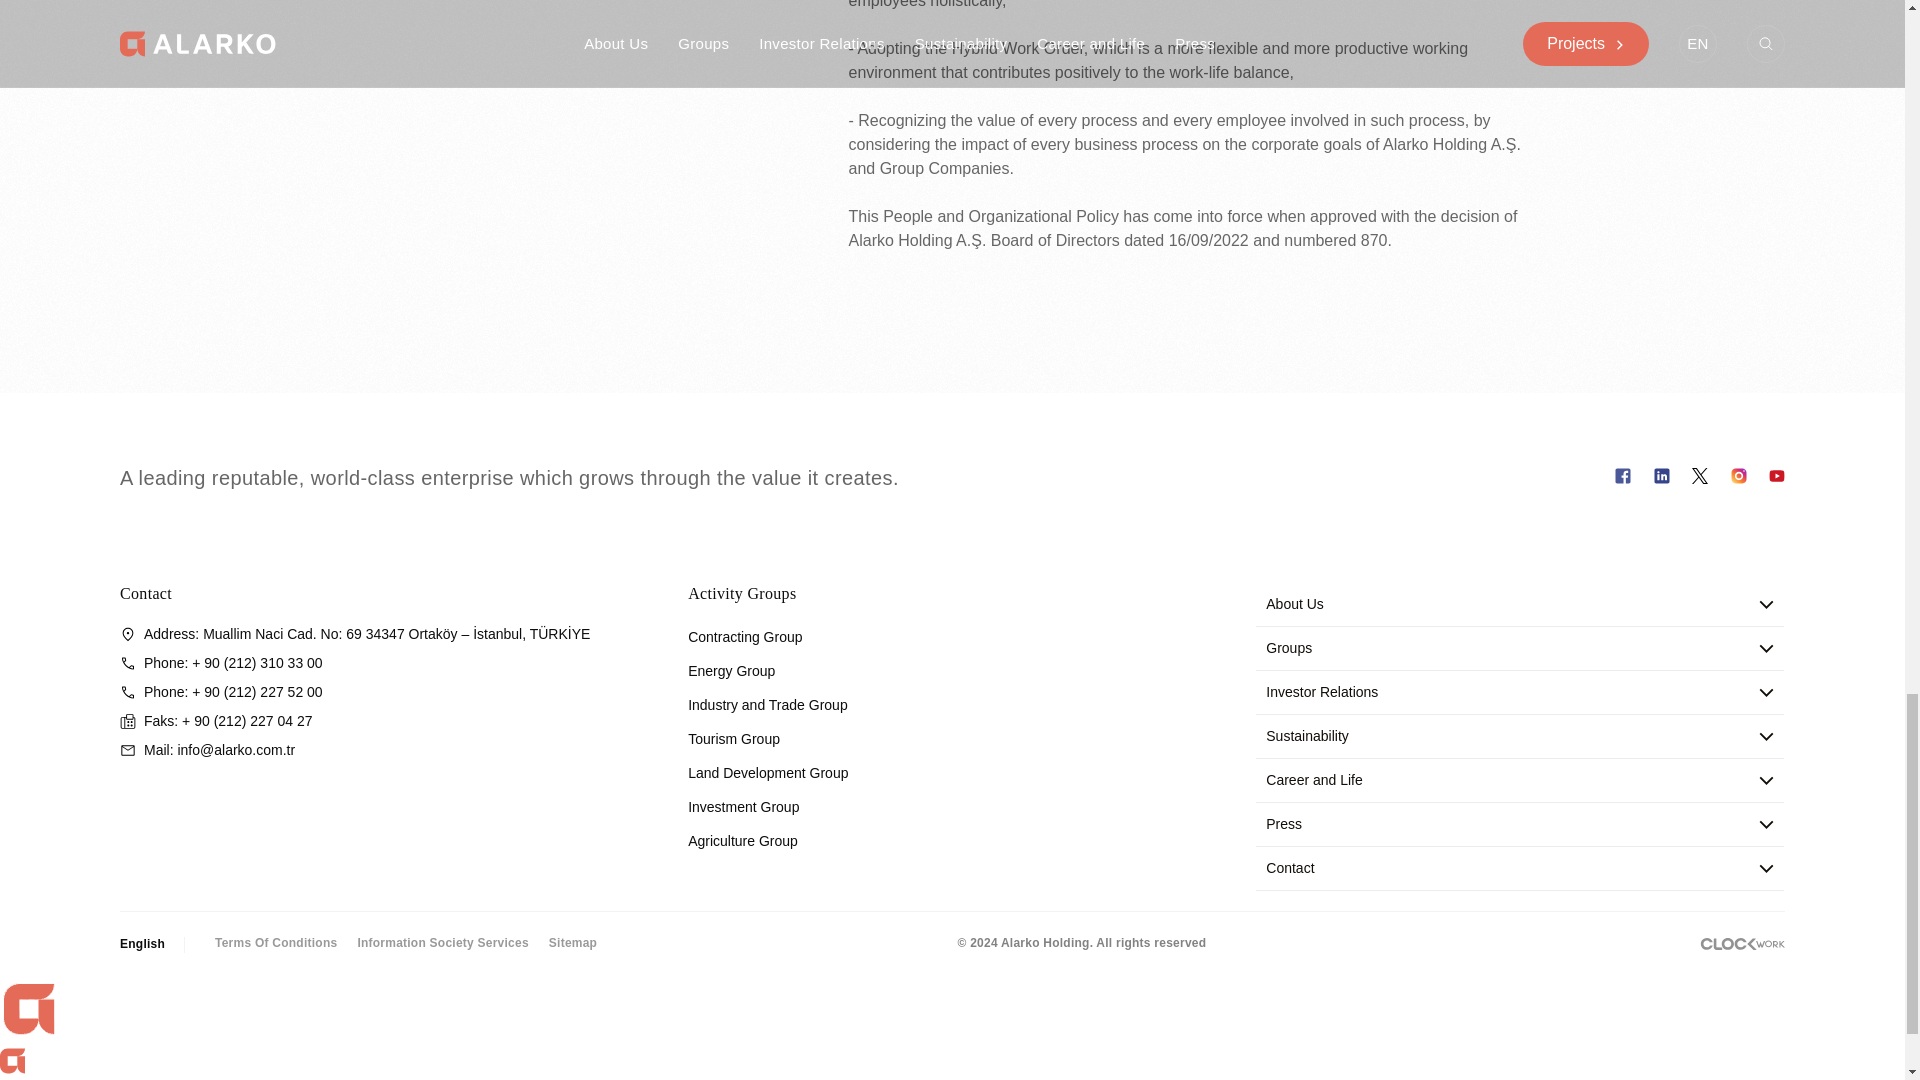 The width and height of the screenshot is (1920, 1080). What do you see at coordinates (742, 840) in the screenshot?
I see `Agriculture Group` at bounding box center [742, 840].